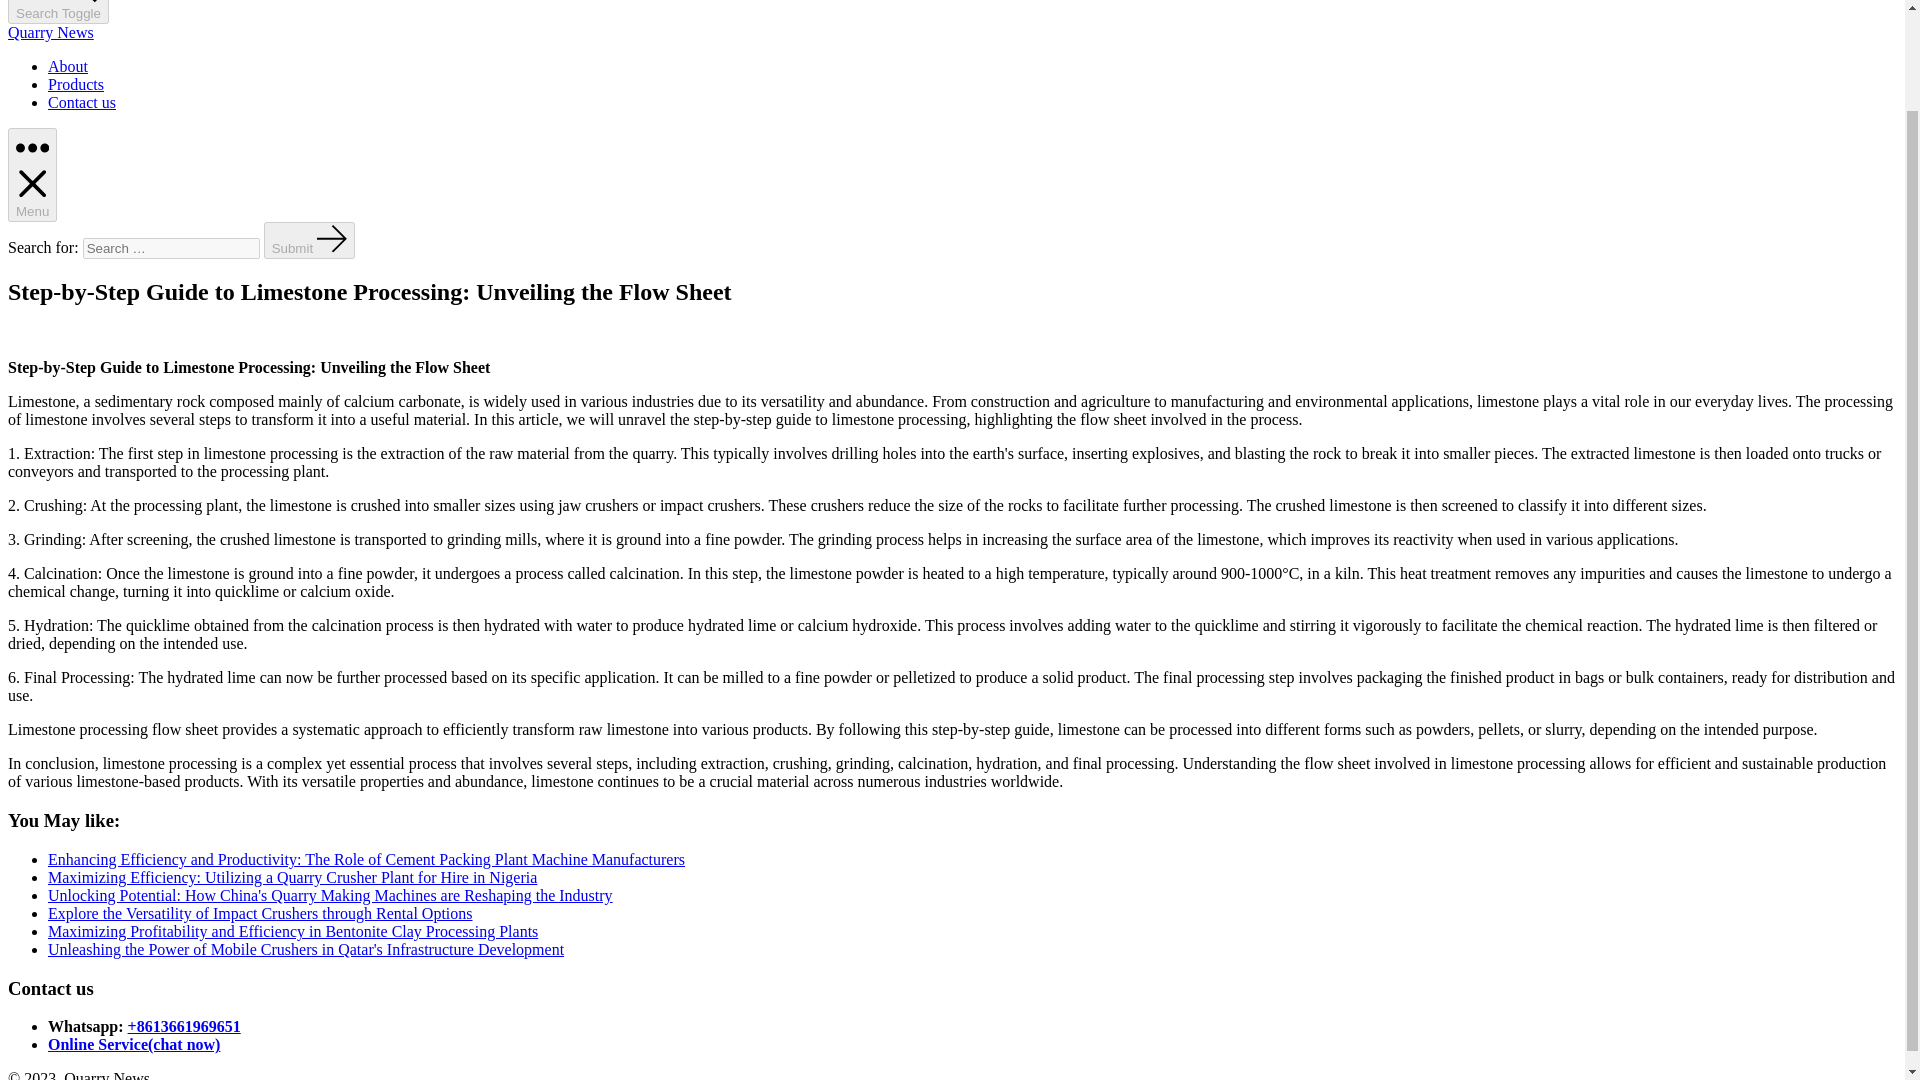 The height and width of the screenshot is (1080, 1920). Describe the element at coordinates (32, 175) in the screenshot. I see `Menu` at that location.